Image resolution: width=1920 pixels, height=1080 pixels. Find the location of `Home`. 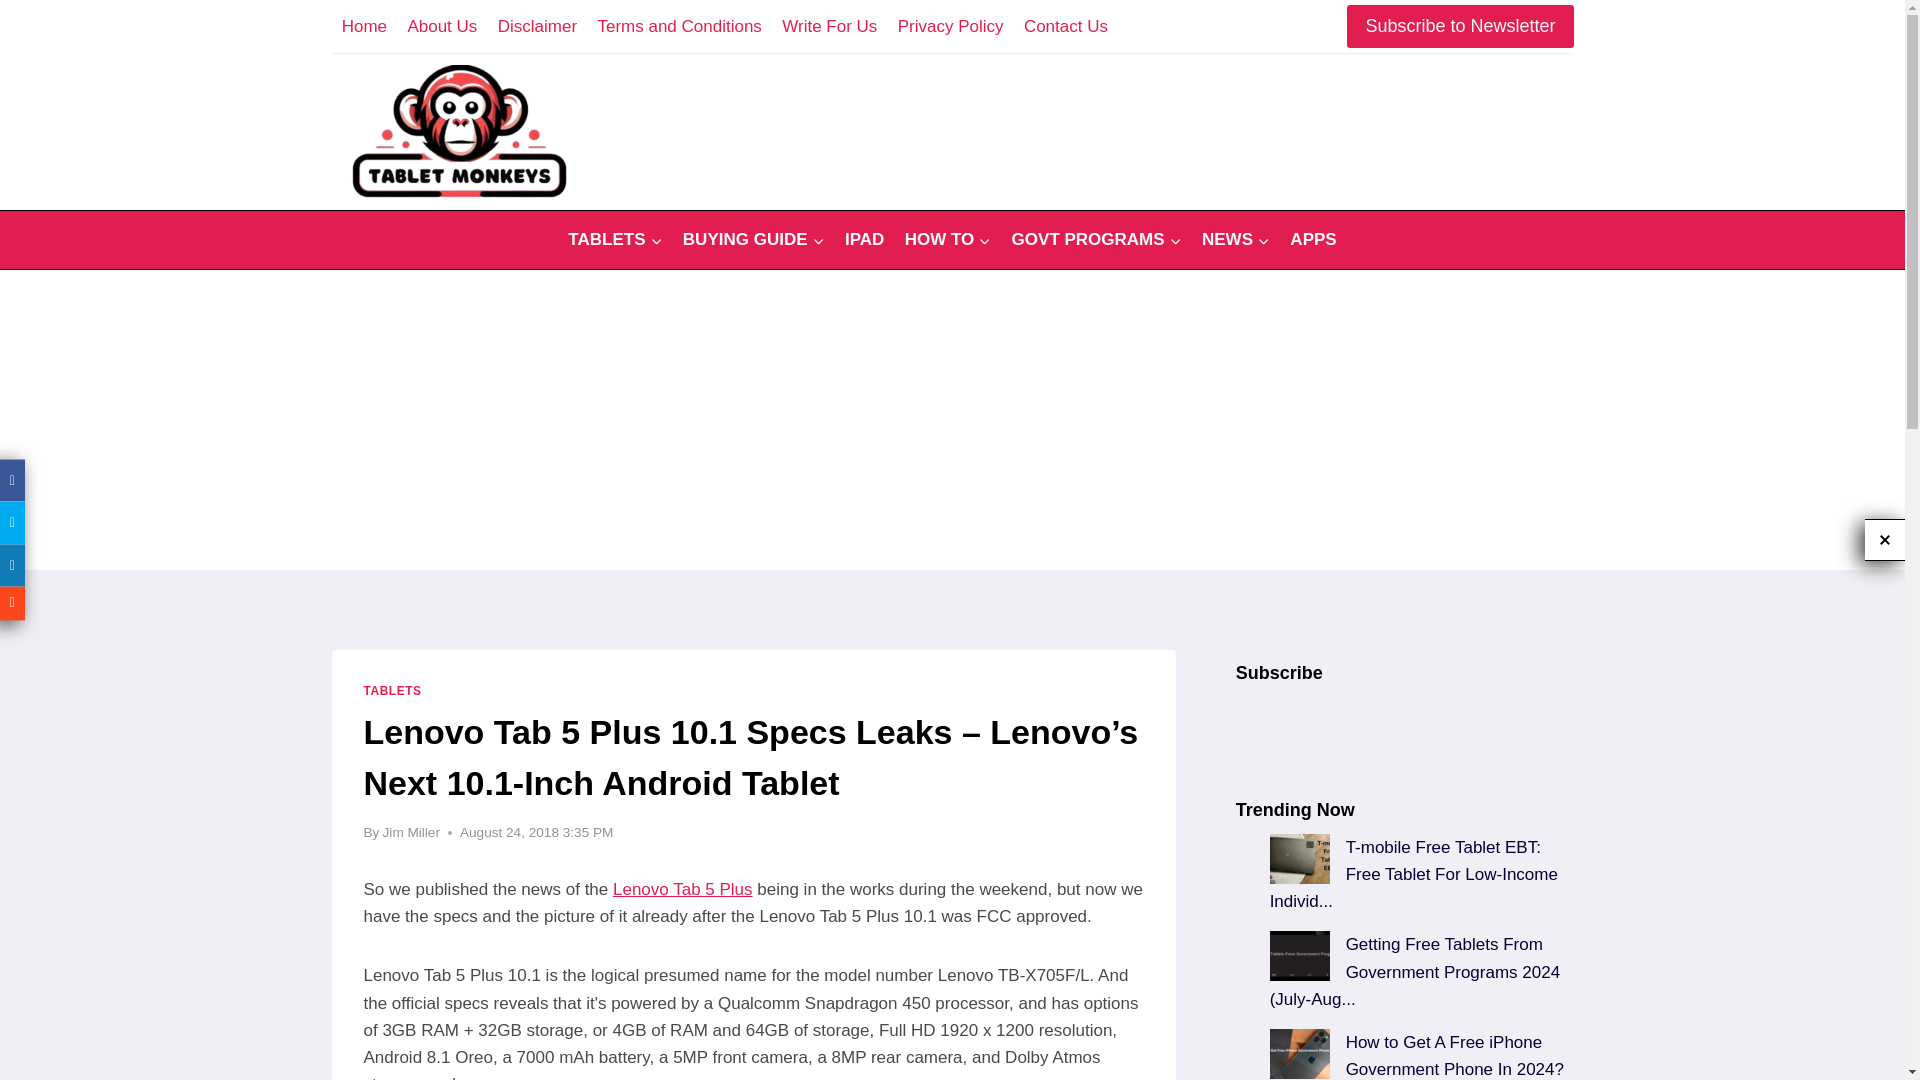

Home is located at coordinates (364, 26).